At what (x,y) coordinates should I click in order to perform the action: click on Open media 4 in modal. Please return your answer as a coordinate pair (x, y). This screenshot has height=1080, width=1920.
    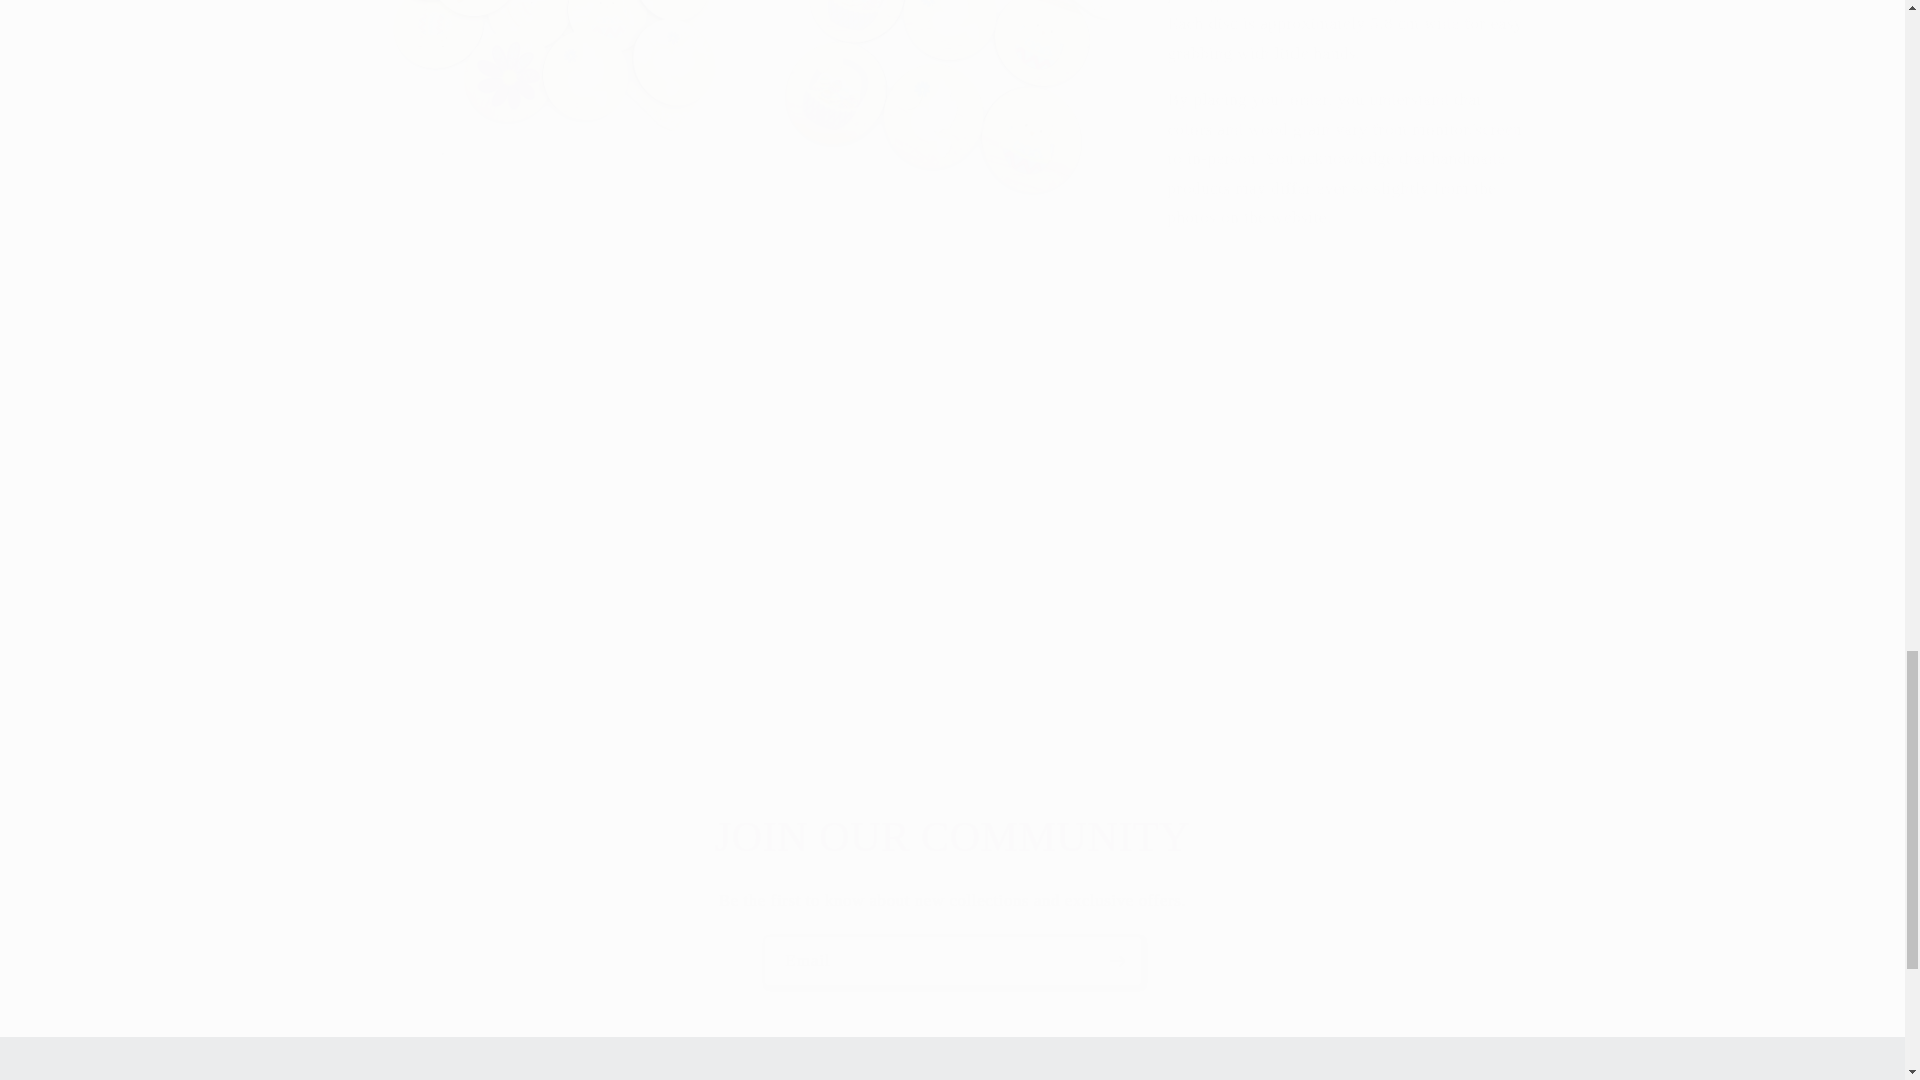
    Looking at the image, I should click on (552, 96).